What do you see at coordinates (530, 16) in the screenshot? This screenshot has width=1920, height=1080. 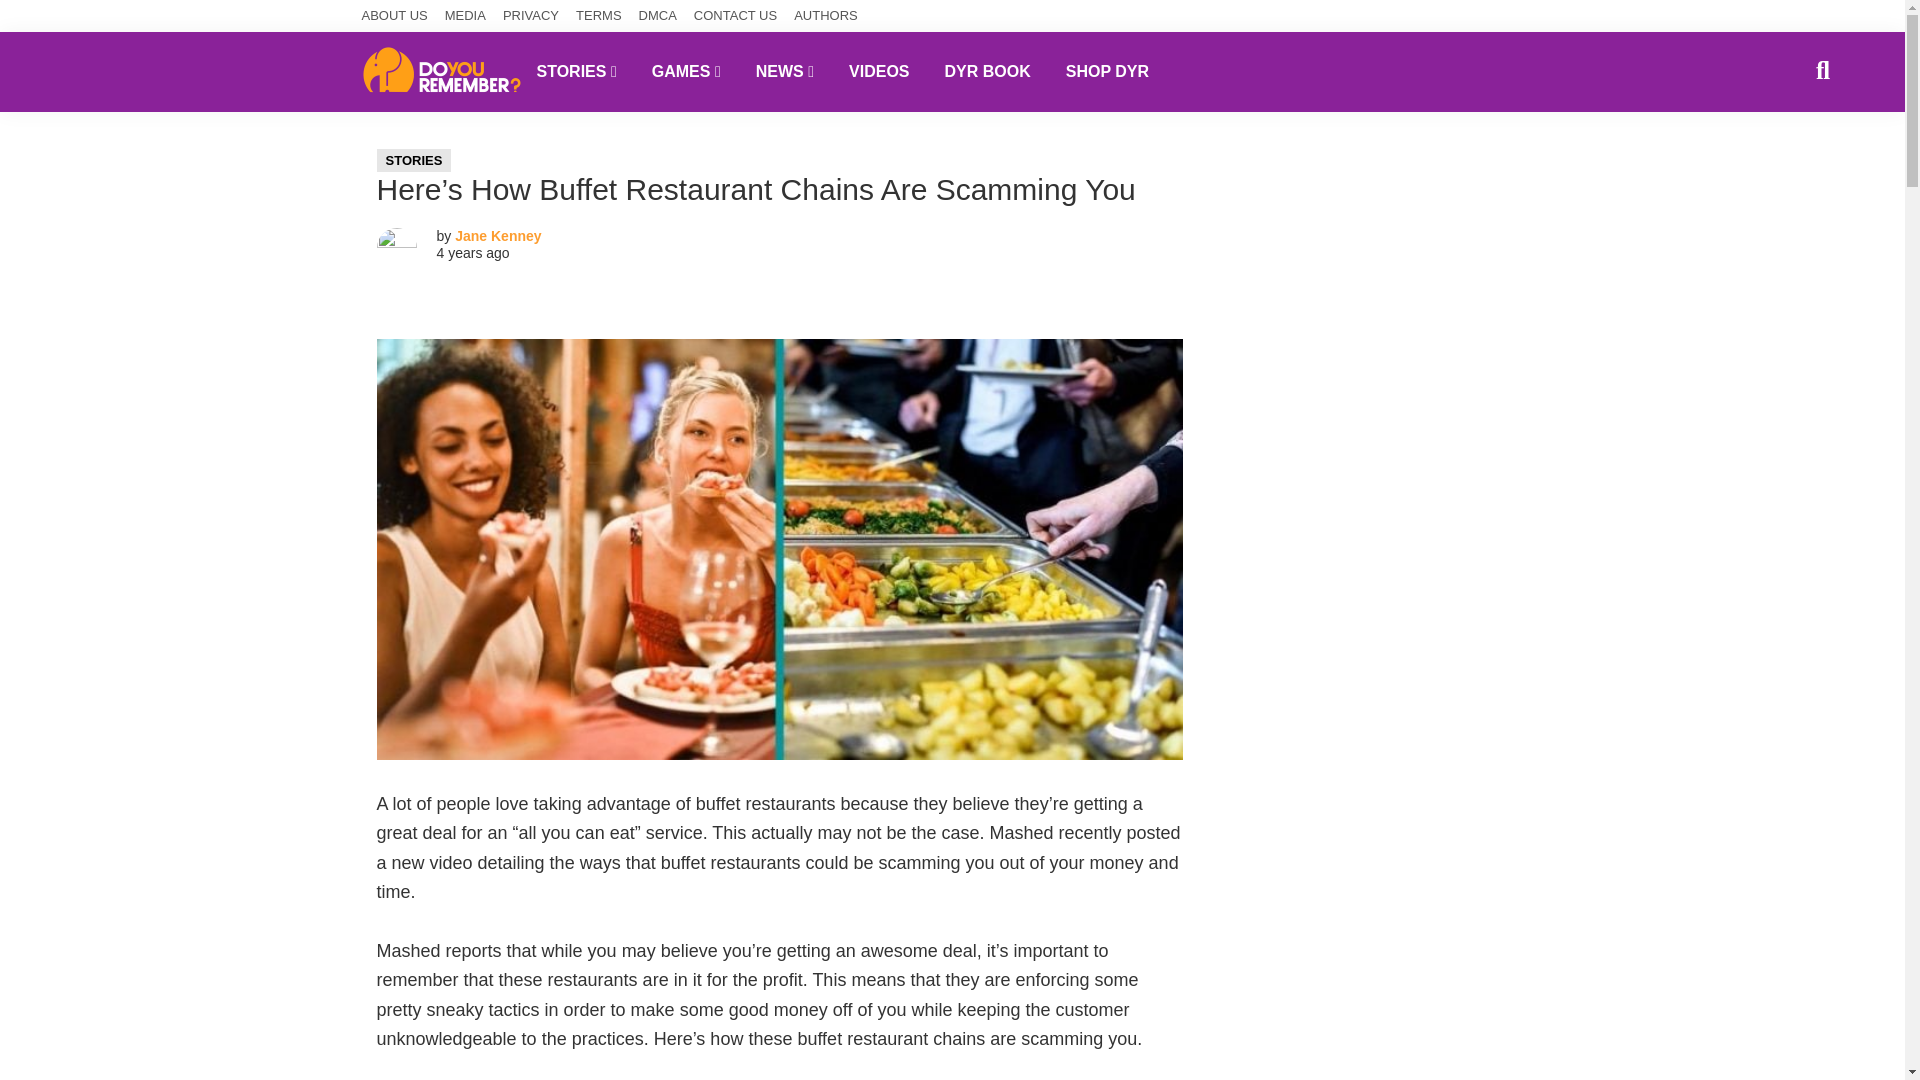 I see `PRIVACY` at bounding box center [530, 16].